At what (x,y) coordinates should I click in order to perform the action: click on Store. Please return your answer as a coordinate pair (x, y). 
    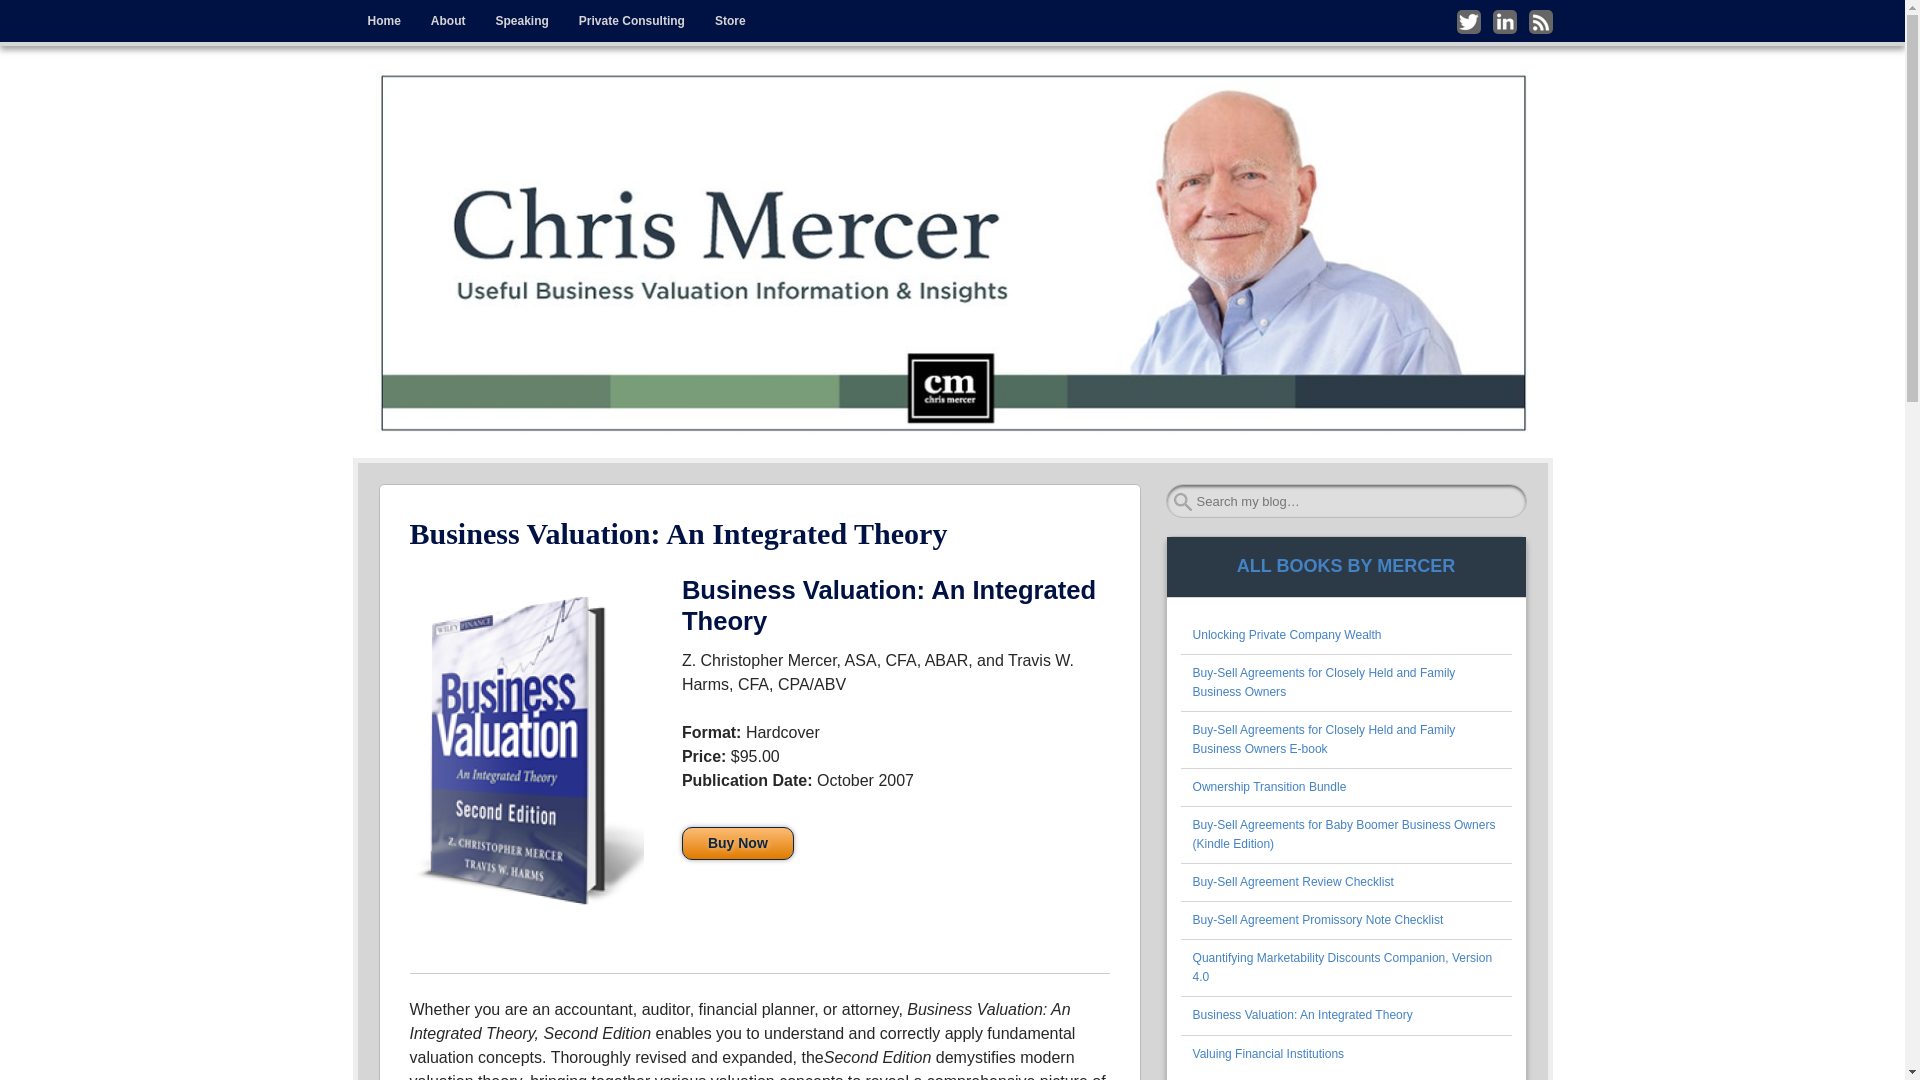
    Looking at the image, I should click on (730, 21).